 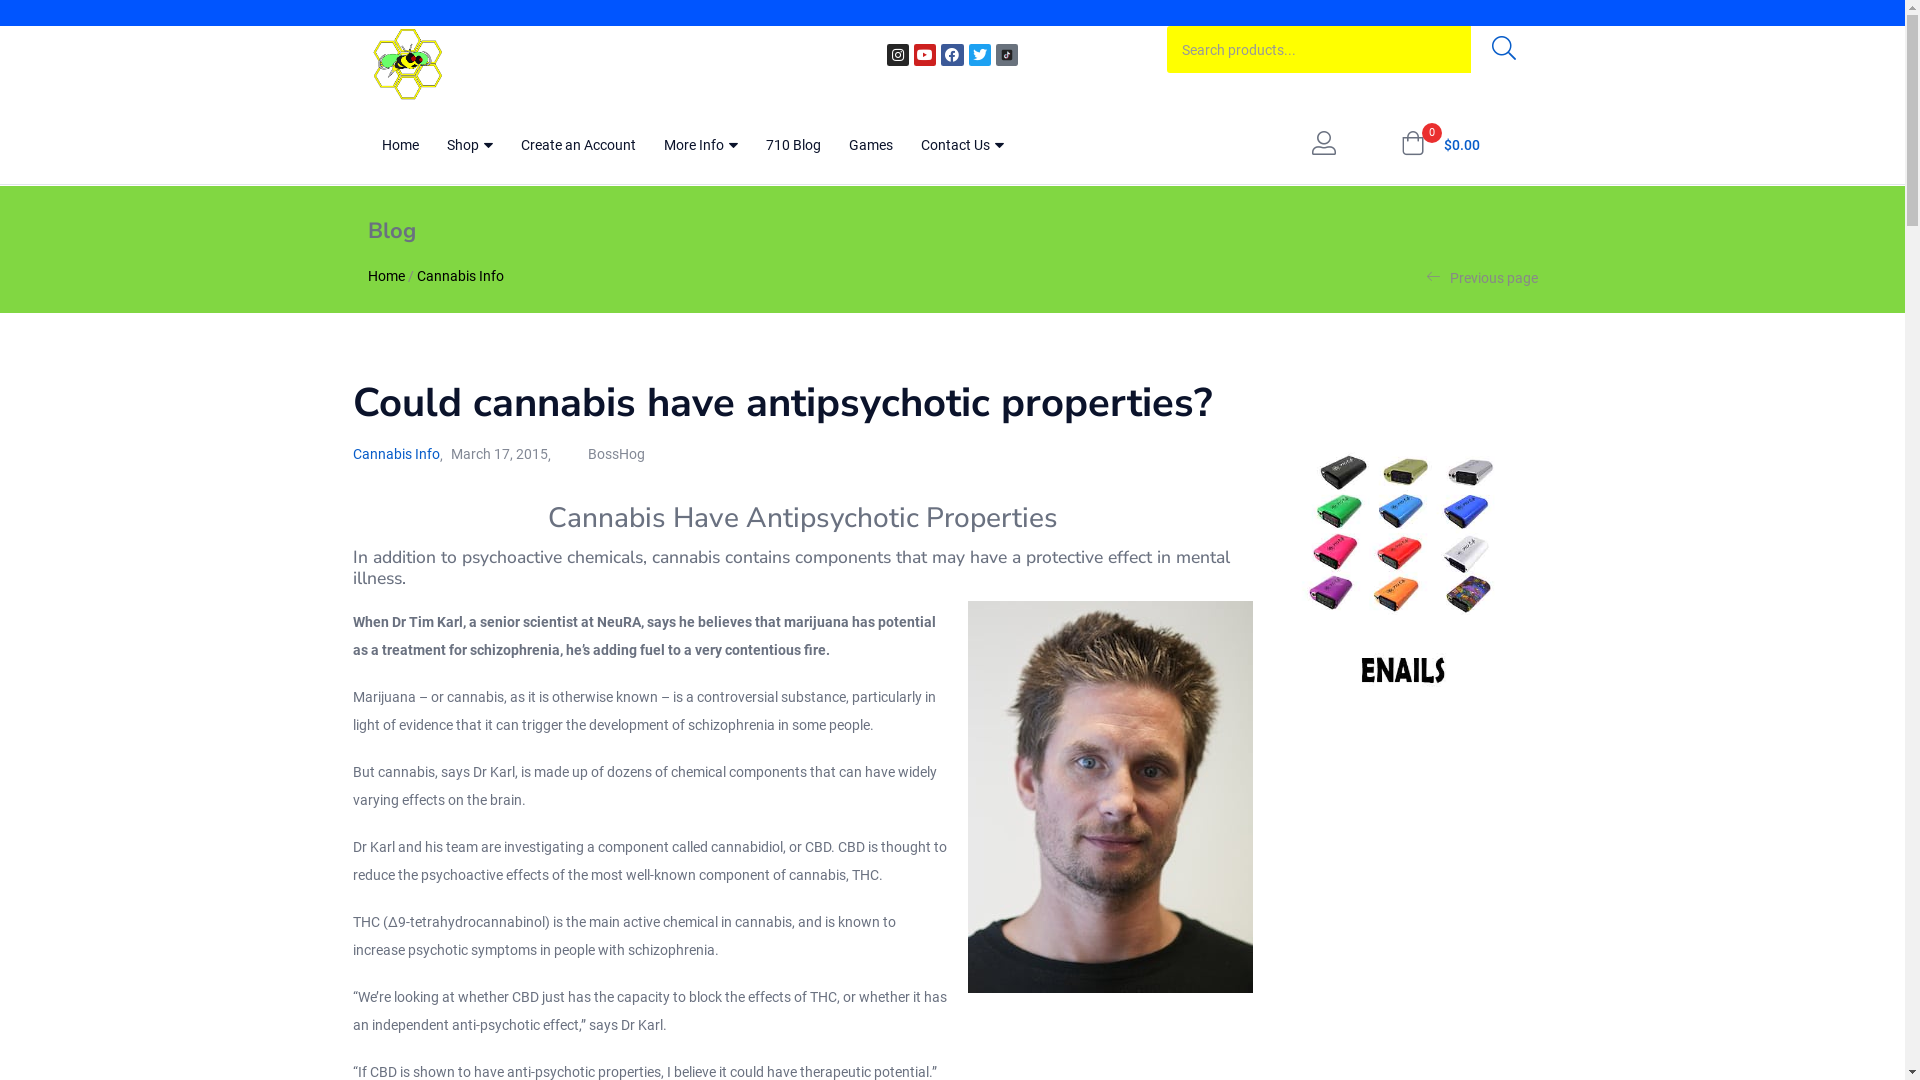 I want to click on Shop, so click(x=469, y=145).